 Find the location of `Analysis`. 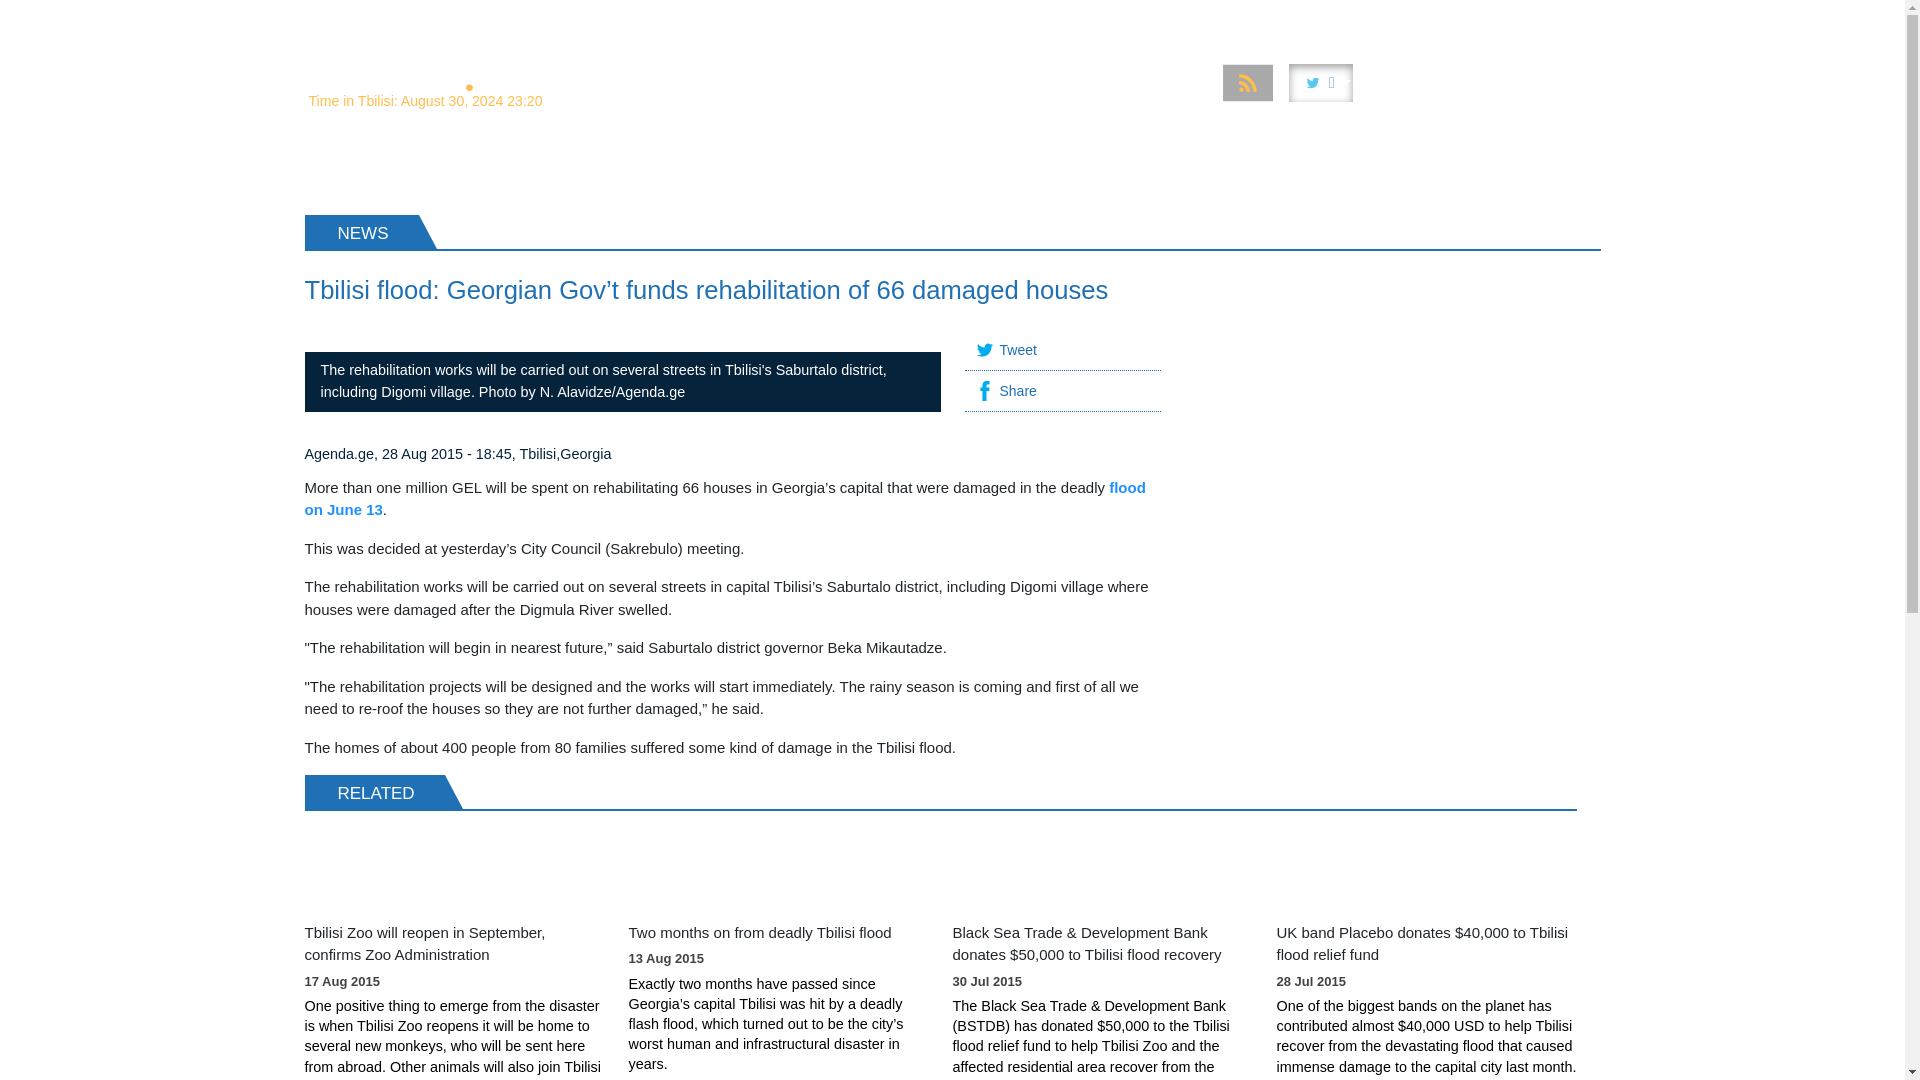

Analysis is located at coordinates (753, 18).